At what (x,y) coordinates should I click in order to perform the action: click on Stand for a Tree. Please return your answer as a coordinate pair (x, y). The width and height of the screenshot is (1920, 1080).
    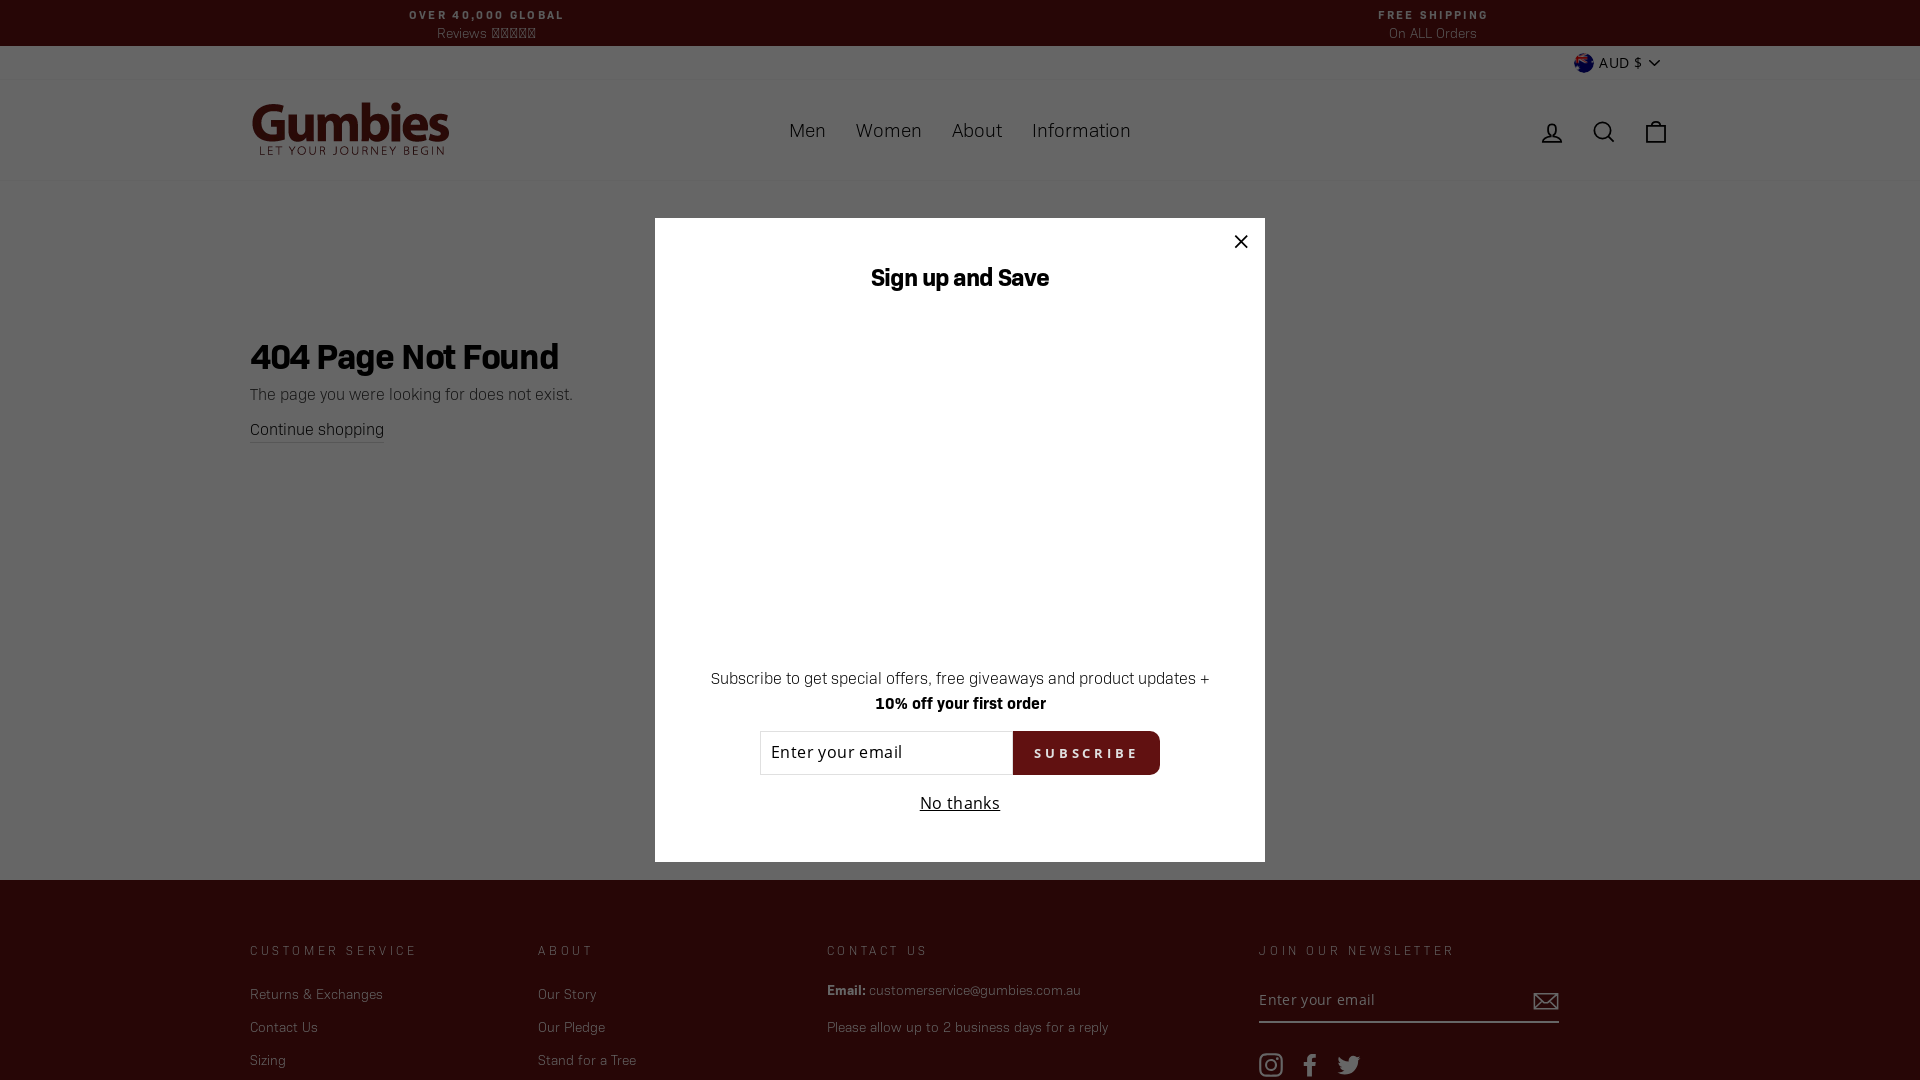
    Looking at the image, I should click on (587, 1060).